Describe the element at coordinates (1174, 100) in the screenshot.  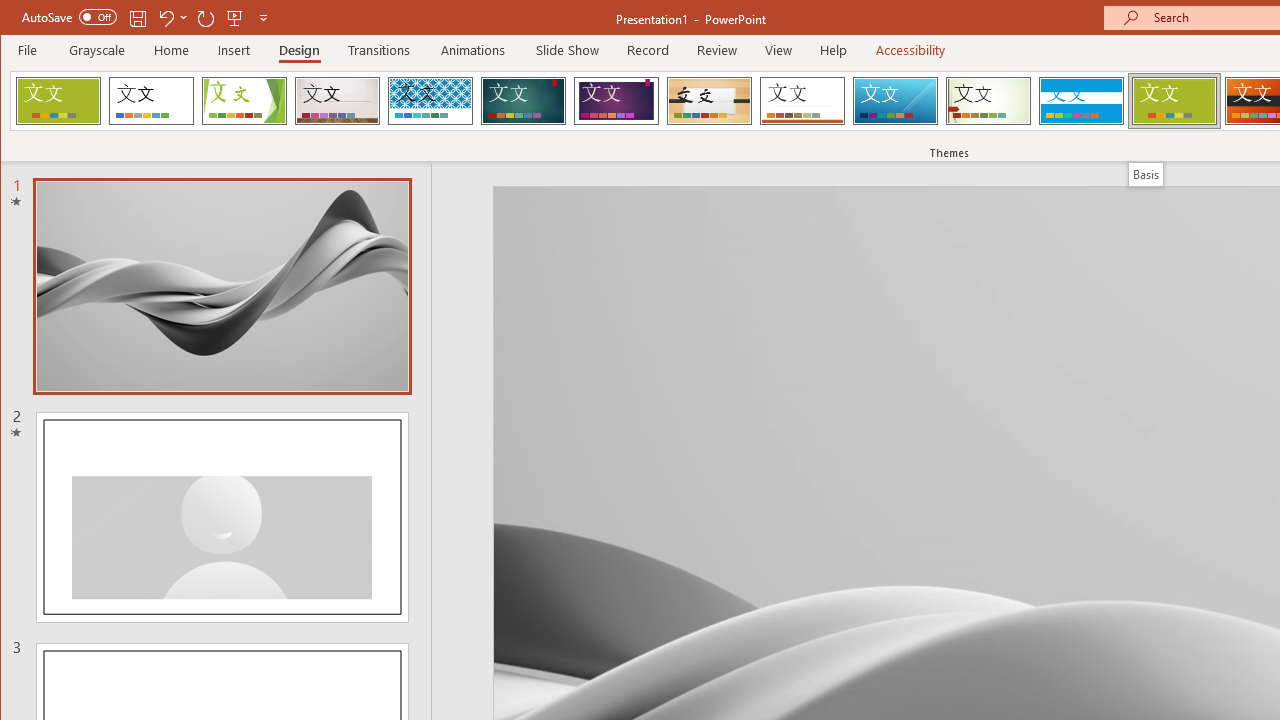
I see `Basis` at that location.